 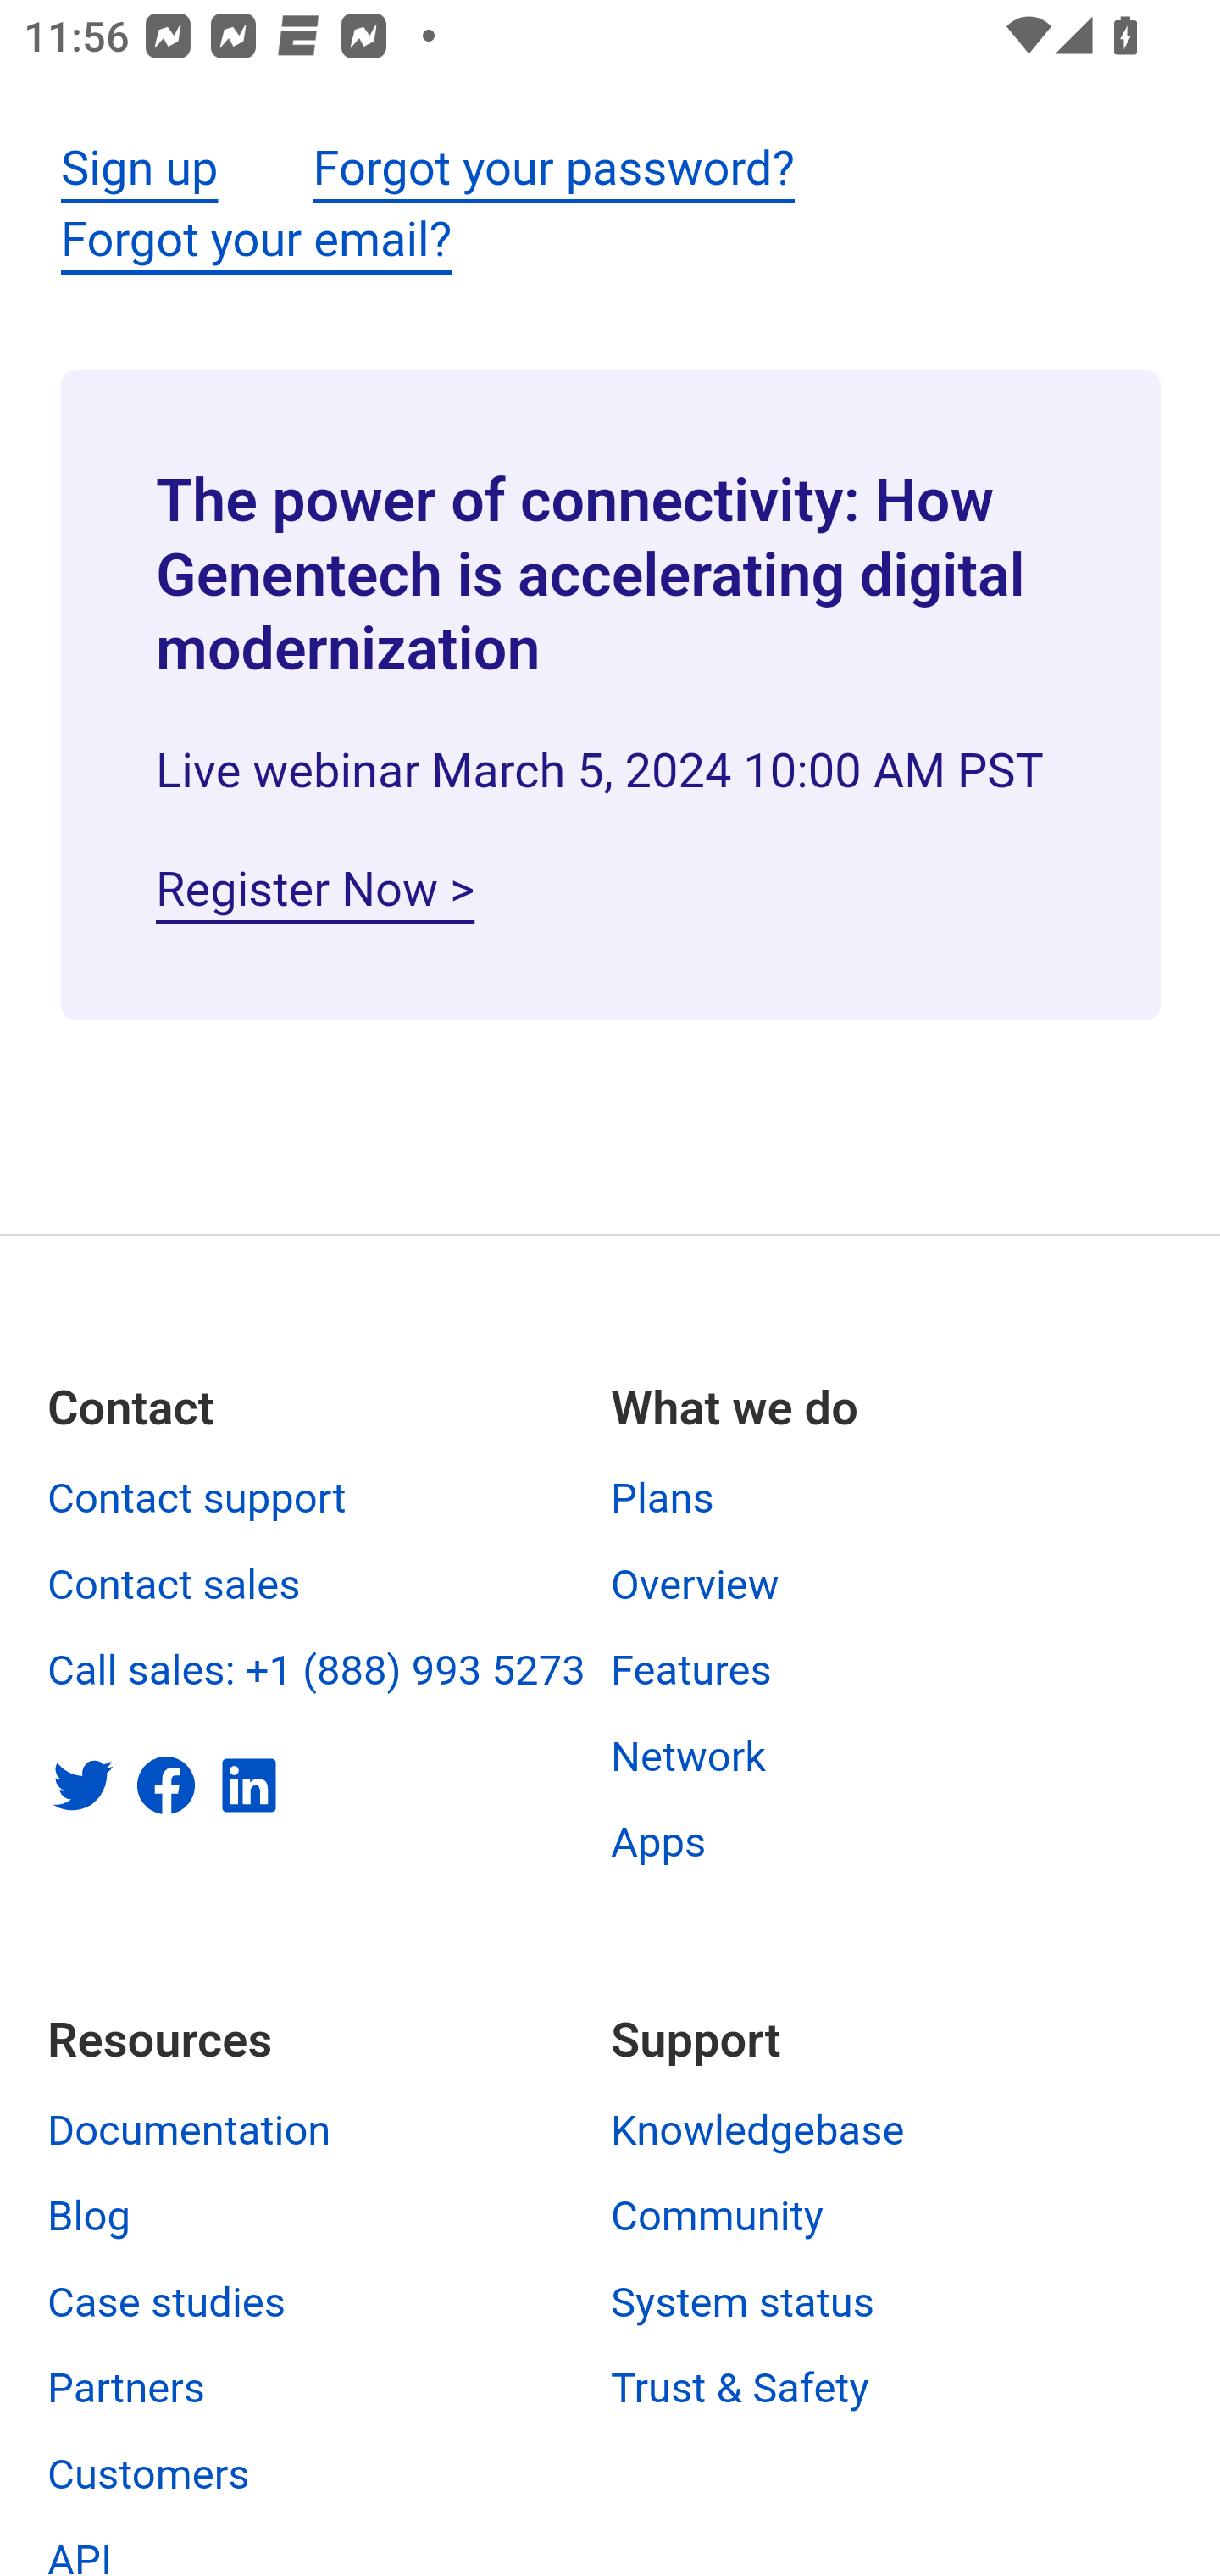 What do you see at coordinates (759, 2130) in the screenshot?
I see `Knowledgebase` at bounding box center [759, 2130].